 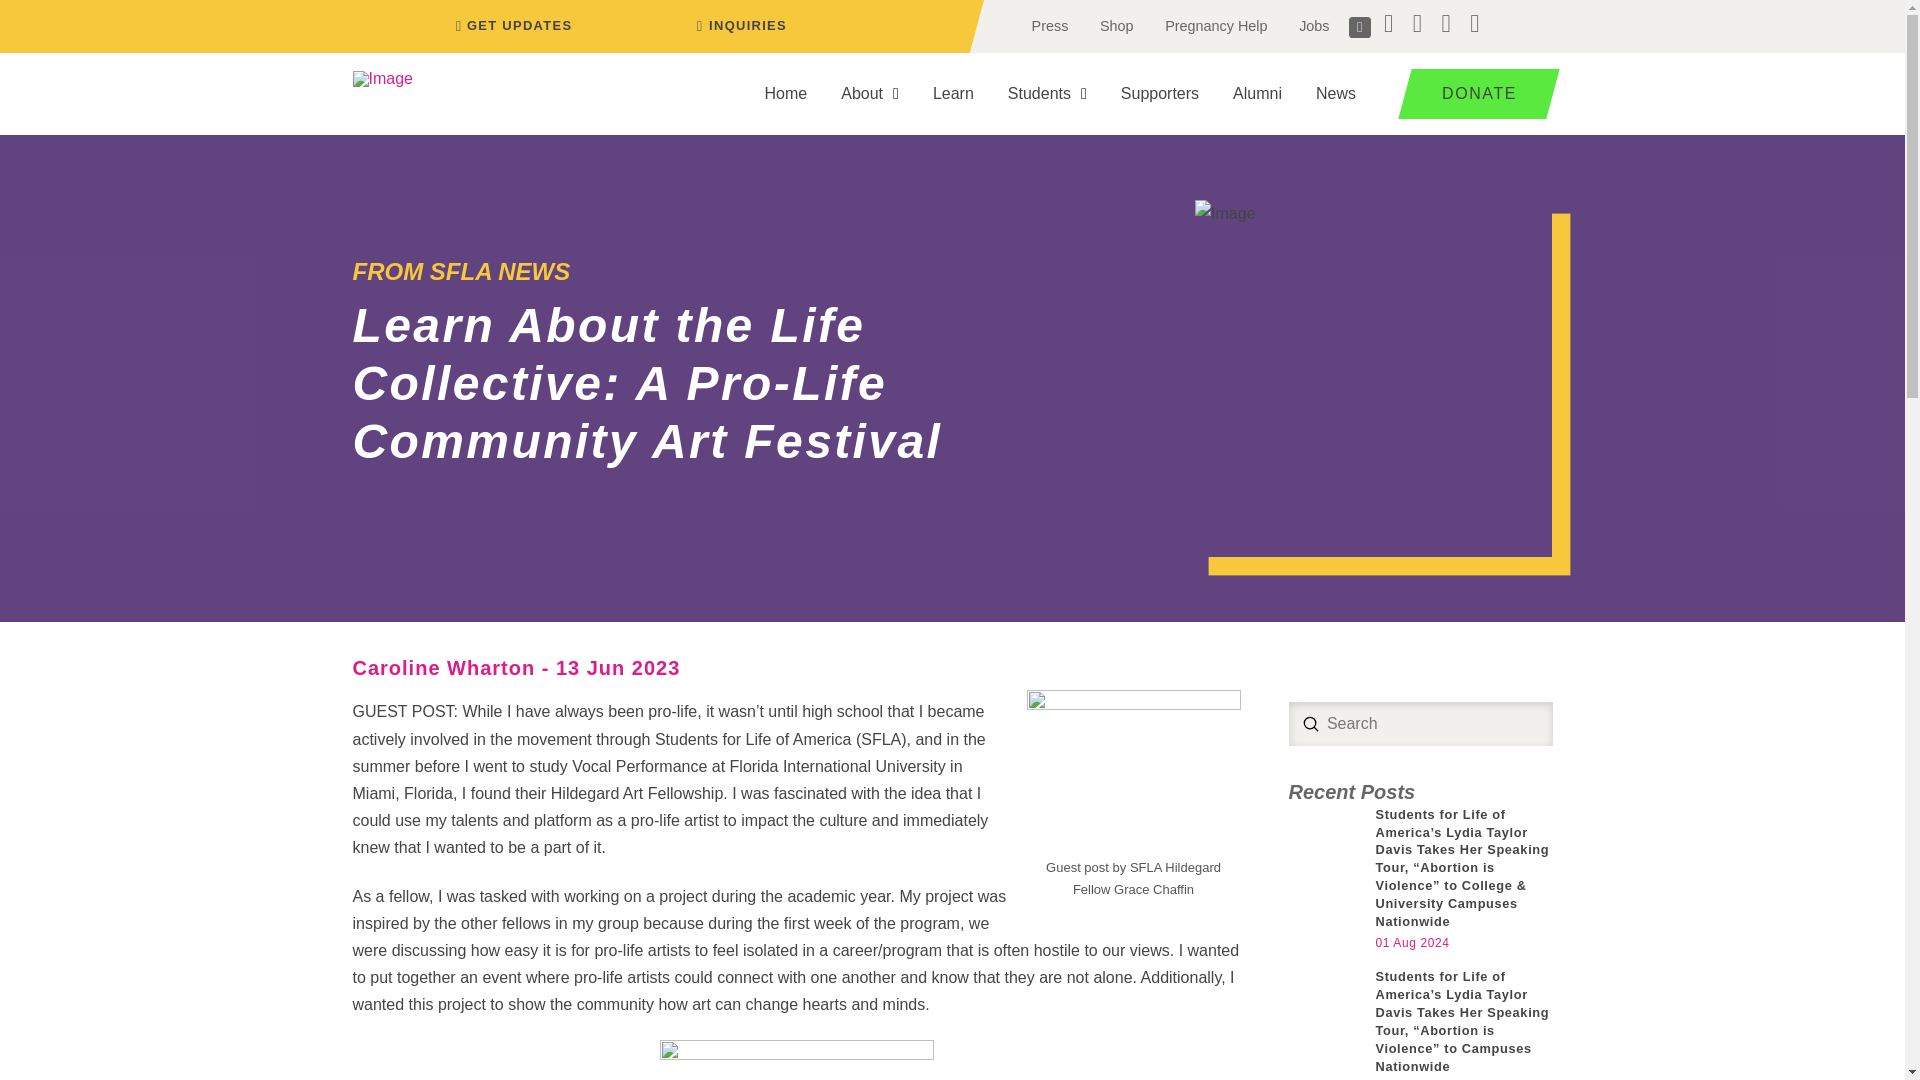 I want to click on Supporters, so click(x=1160, y=94).